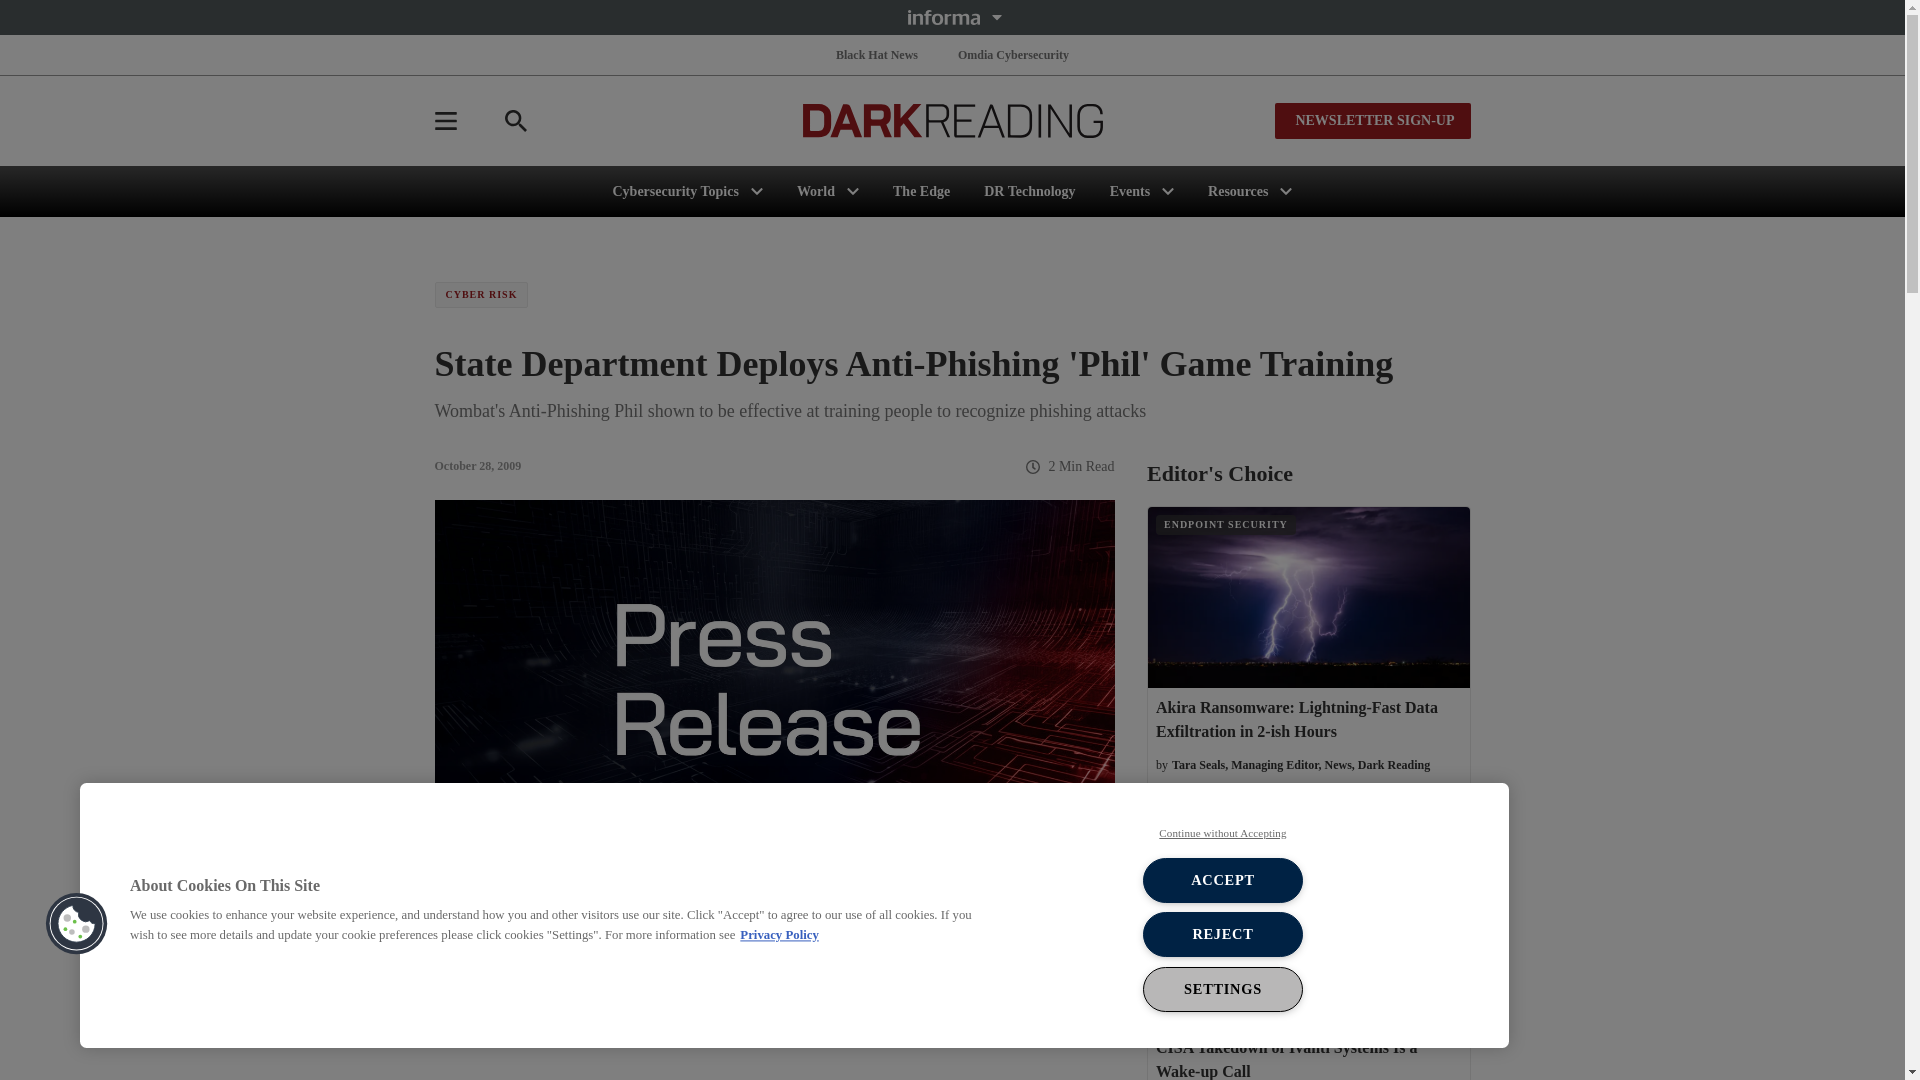 This screenshot has height=1080, width=1920. What do you see at coordinates (876, 54) in the screenshot?
I see `Black Hat News` at bounding box center [876, 54].